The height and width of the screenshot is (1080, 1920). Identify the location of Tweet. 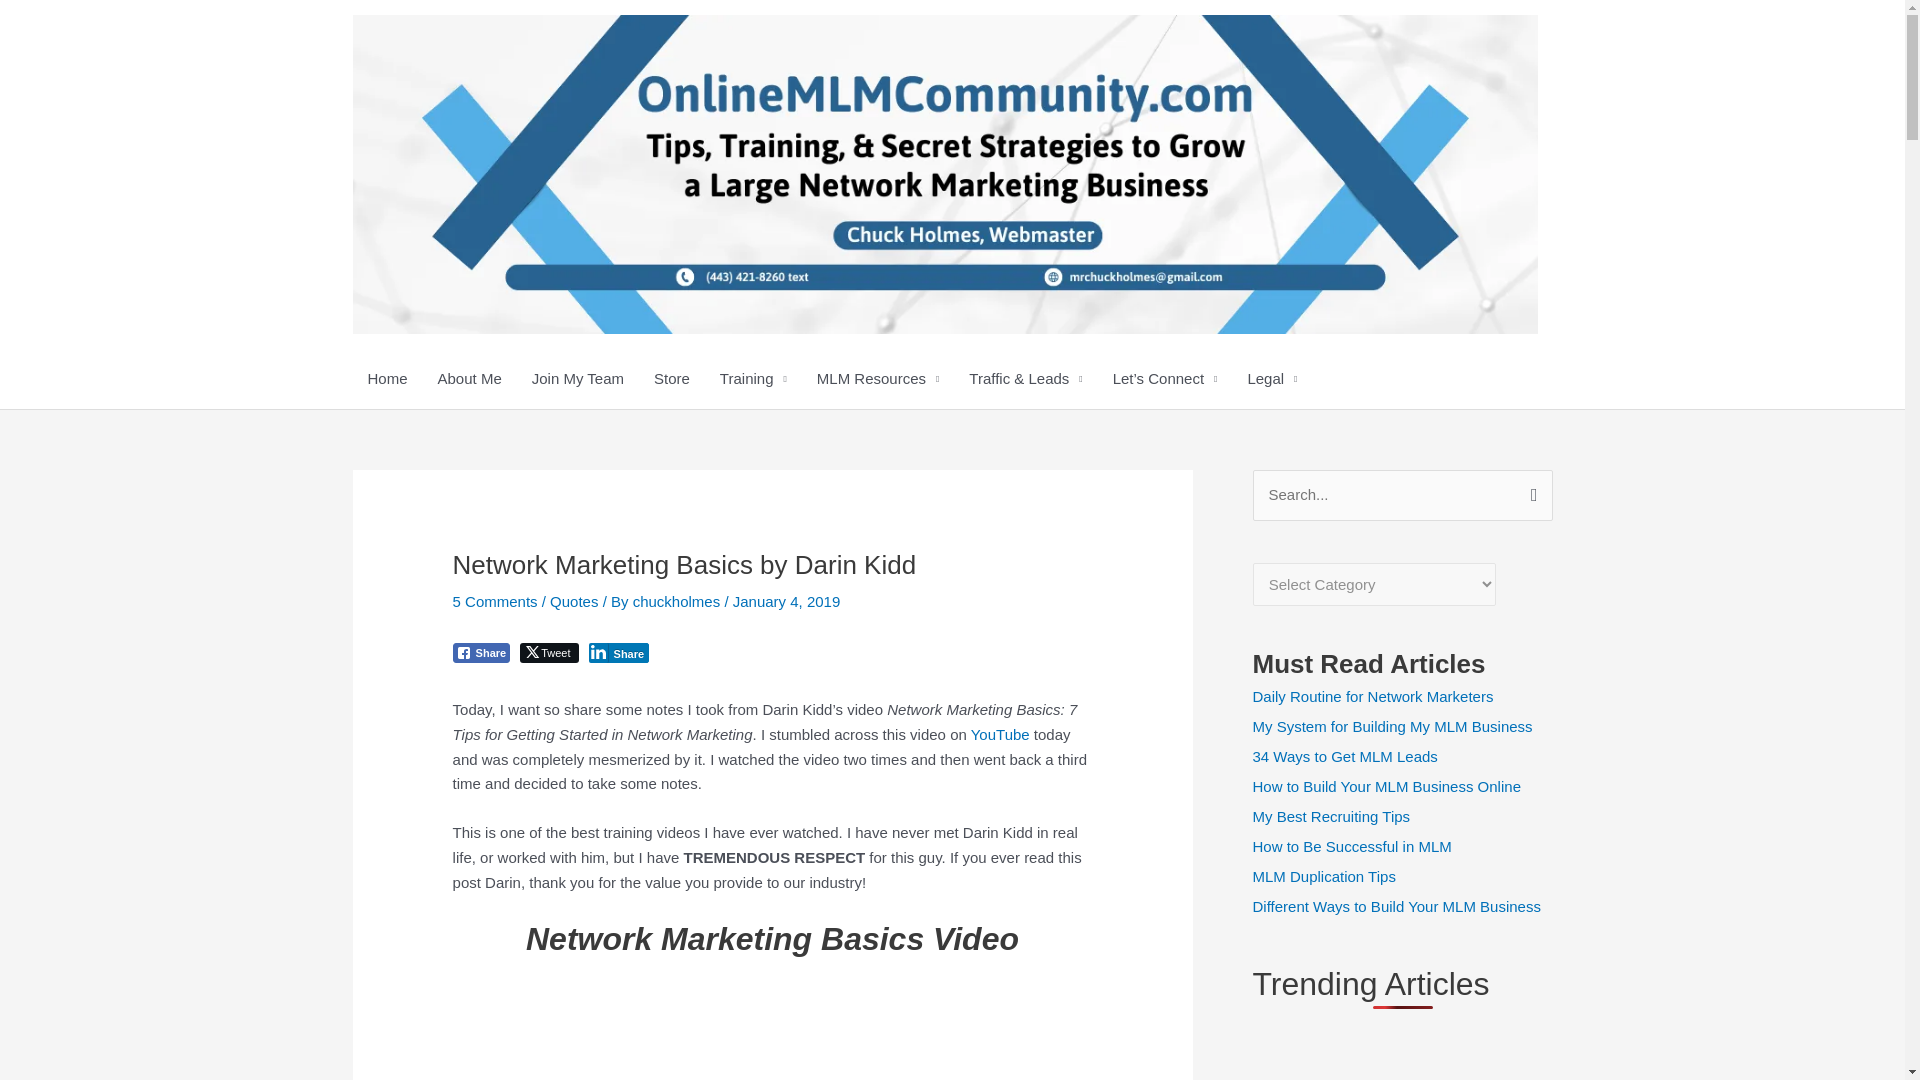
(548, 652).